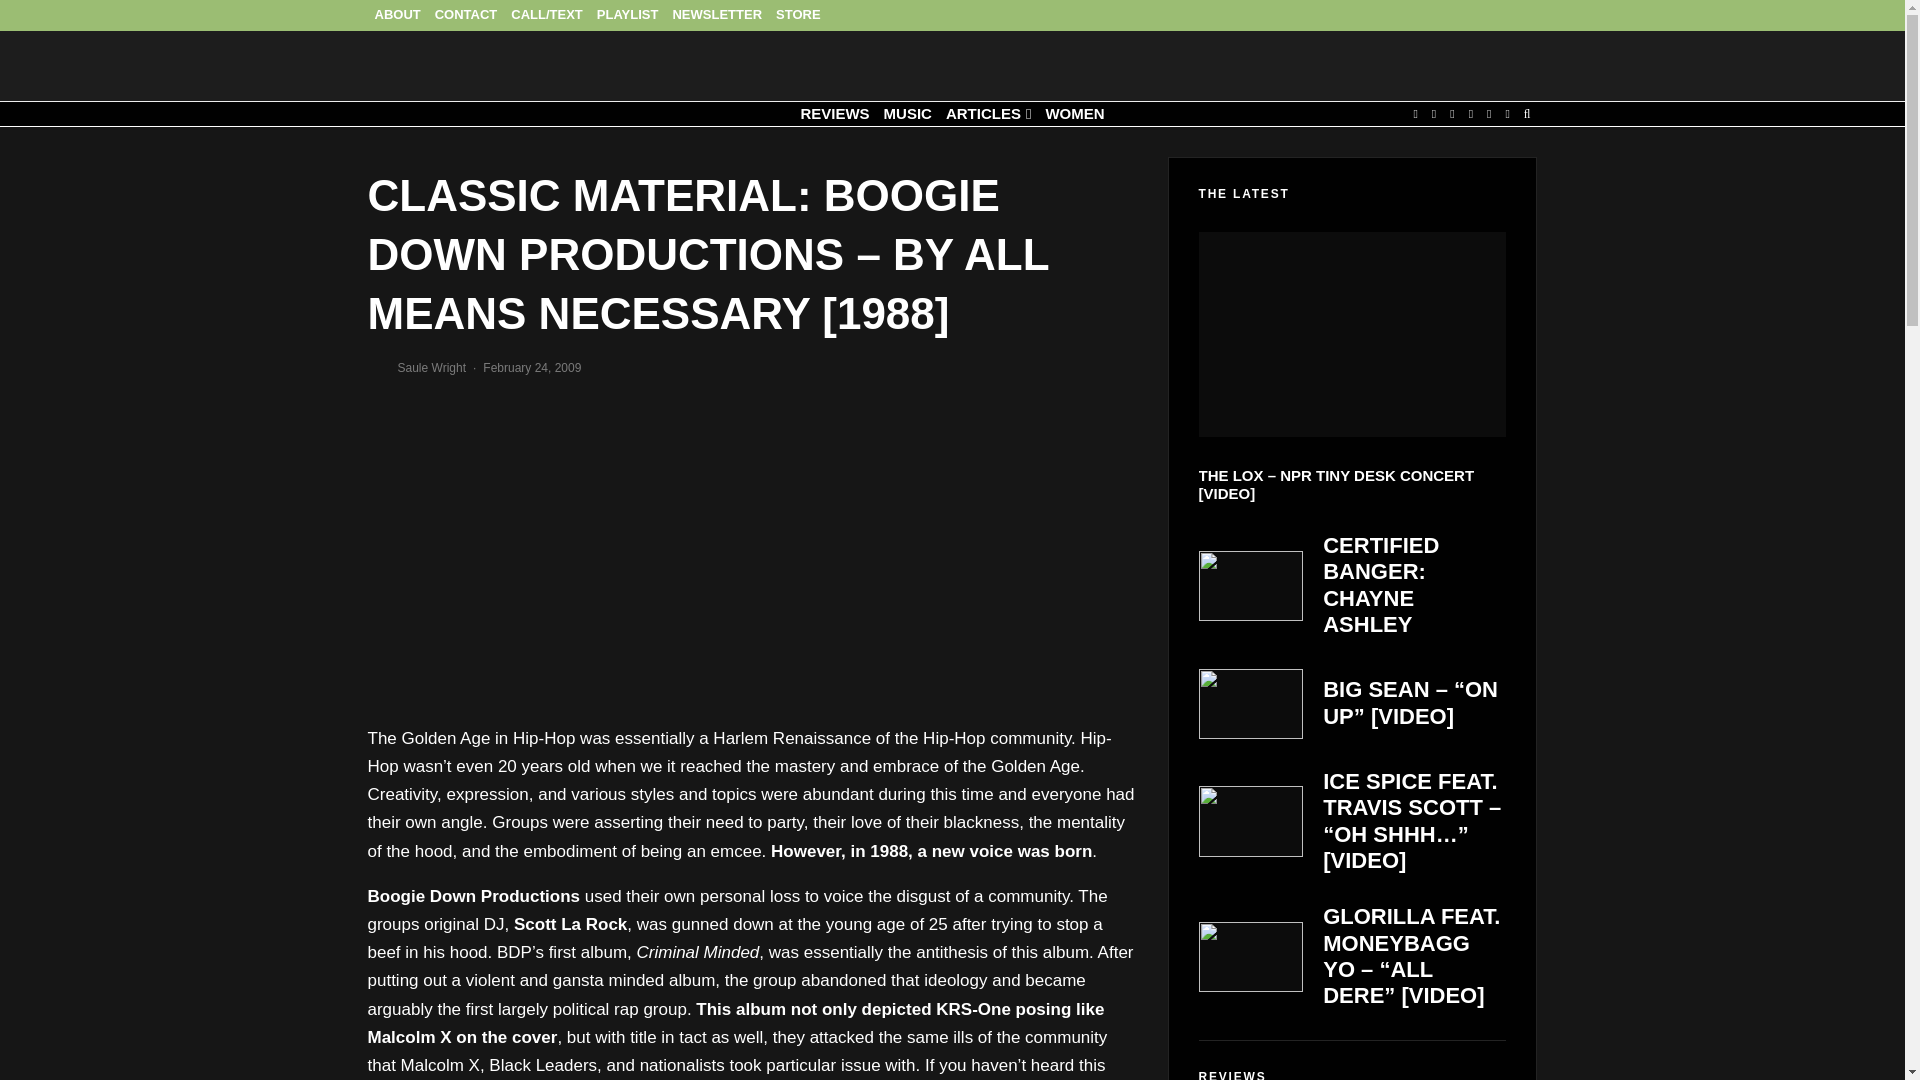 This screenshot has width=1920, height=1080. I want to click on NEWSLETTER, so click(716, 16).